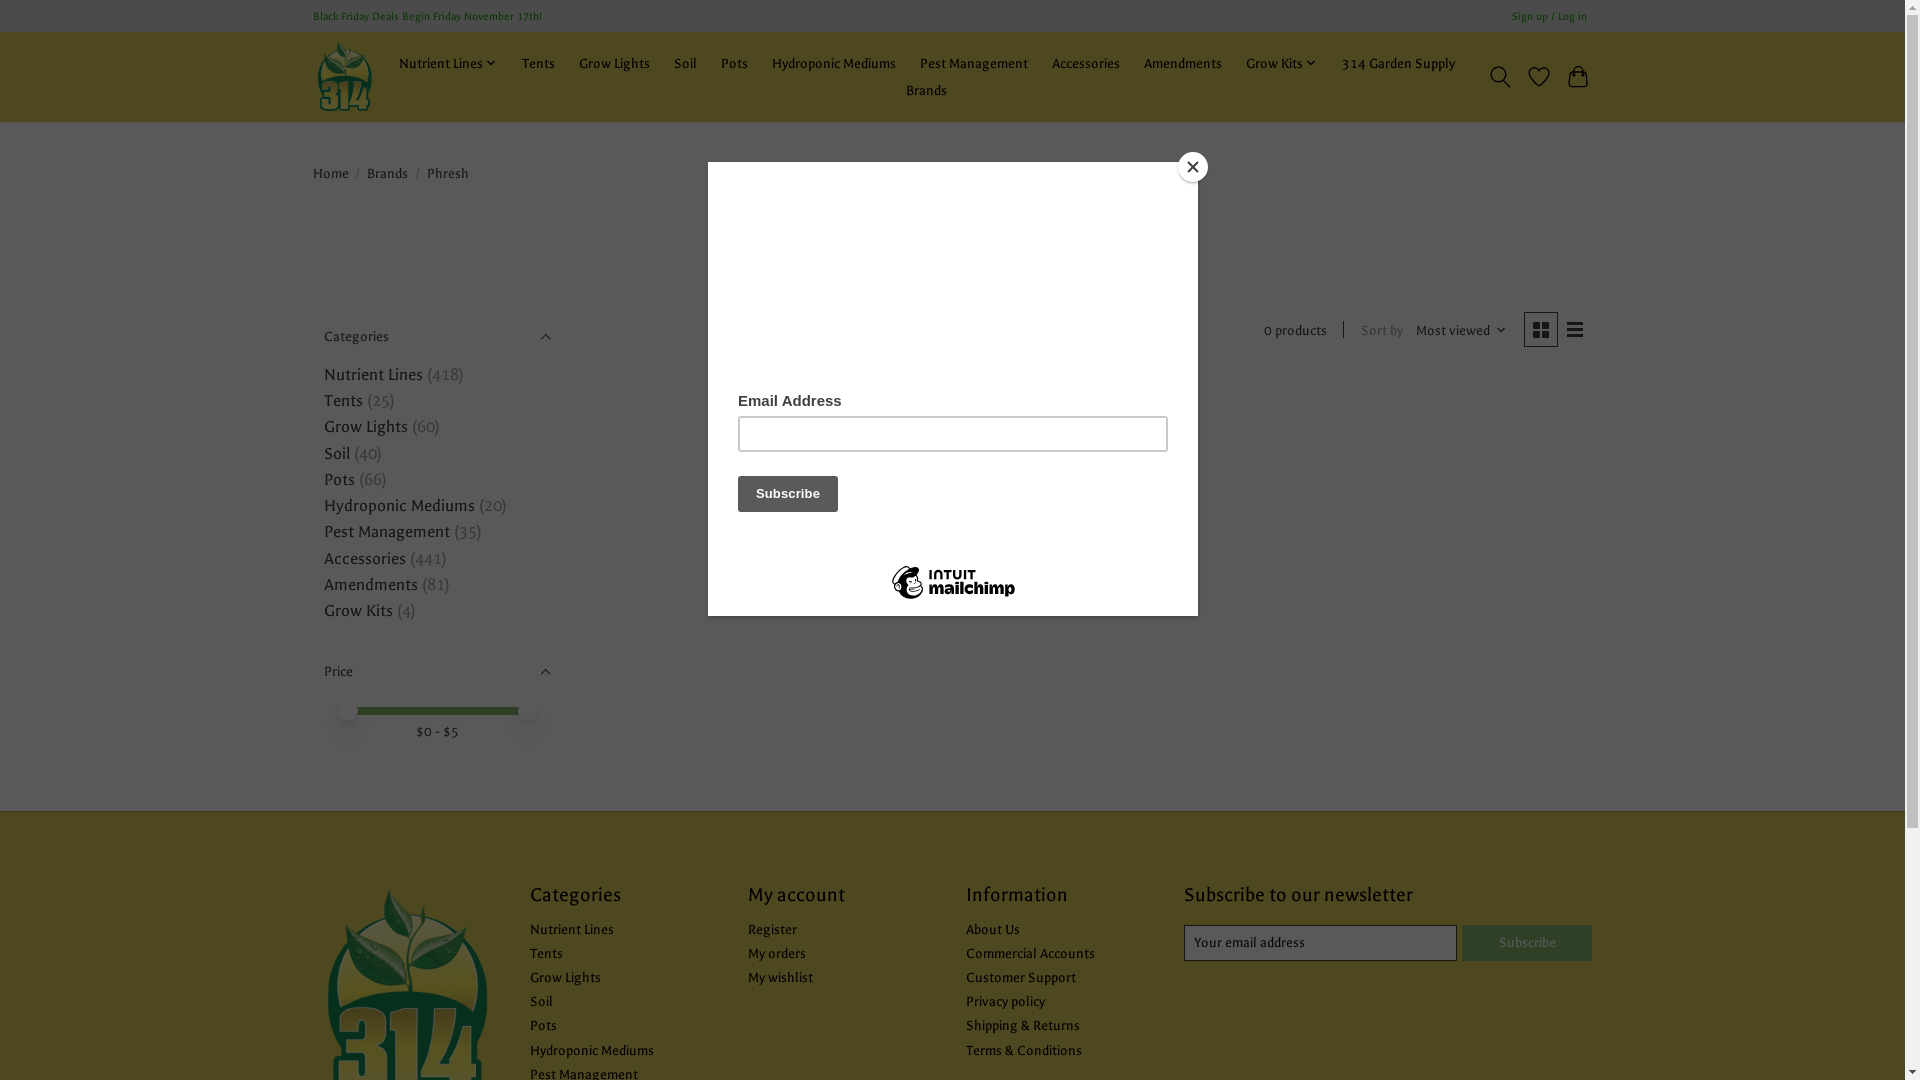 This screenshot has width=1920, height=1080. What do you see at coordinates (1527, 943) in the screenshot?
I see `Subscribe` at bounding box center [1527, 943].